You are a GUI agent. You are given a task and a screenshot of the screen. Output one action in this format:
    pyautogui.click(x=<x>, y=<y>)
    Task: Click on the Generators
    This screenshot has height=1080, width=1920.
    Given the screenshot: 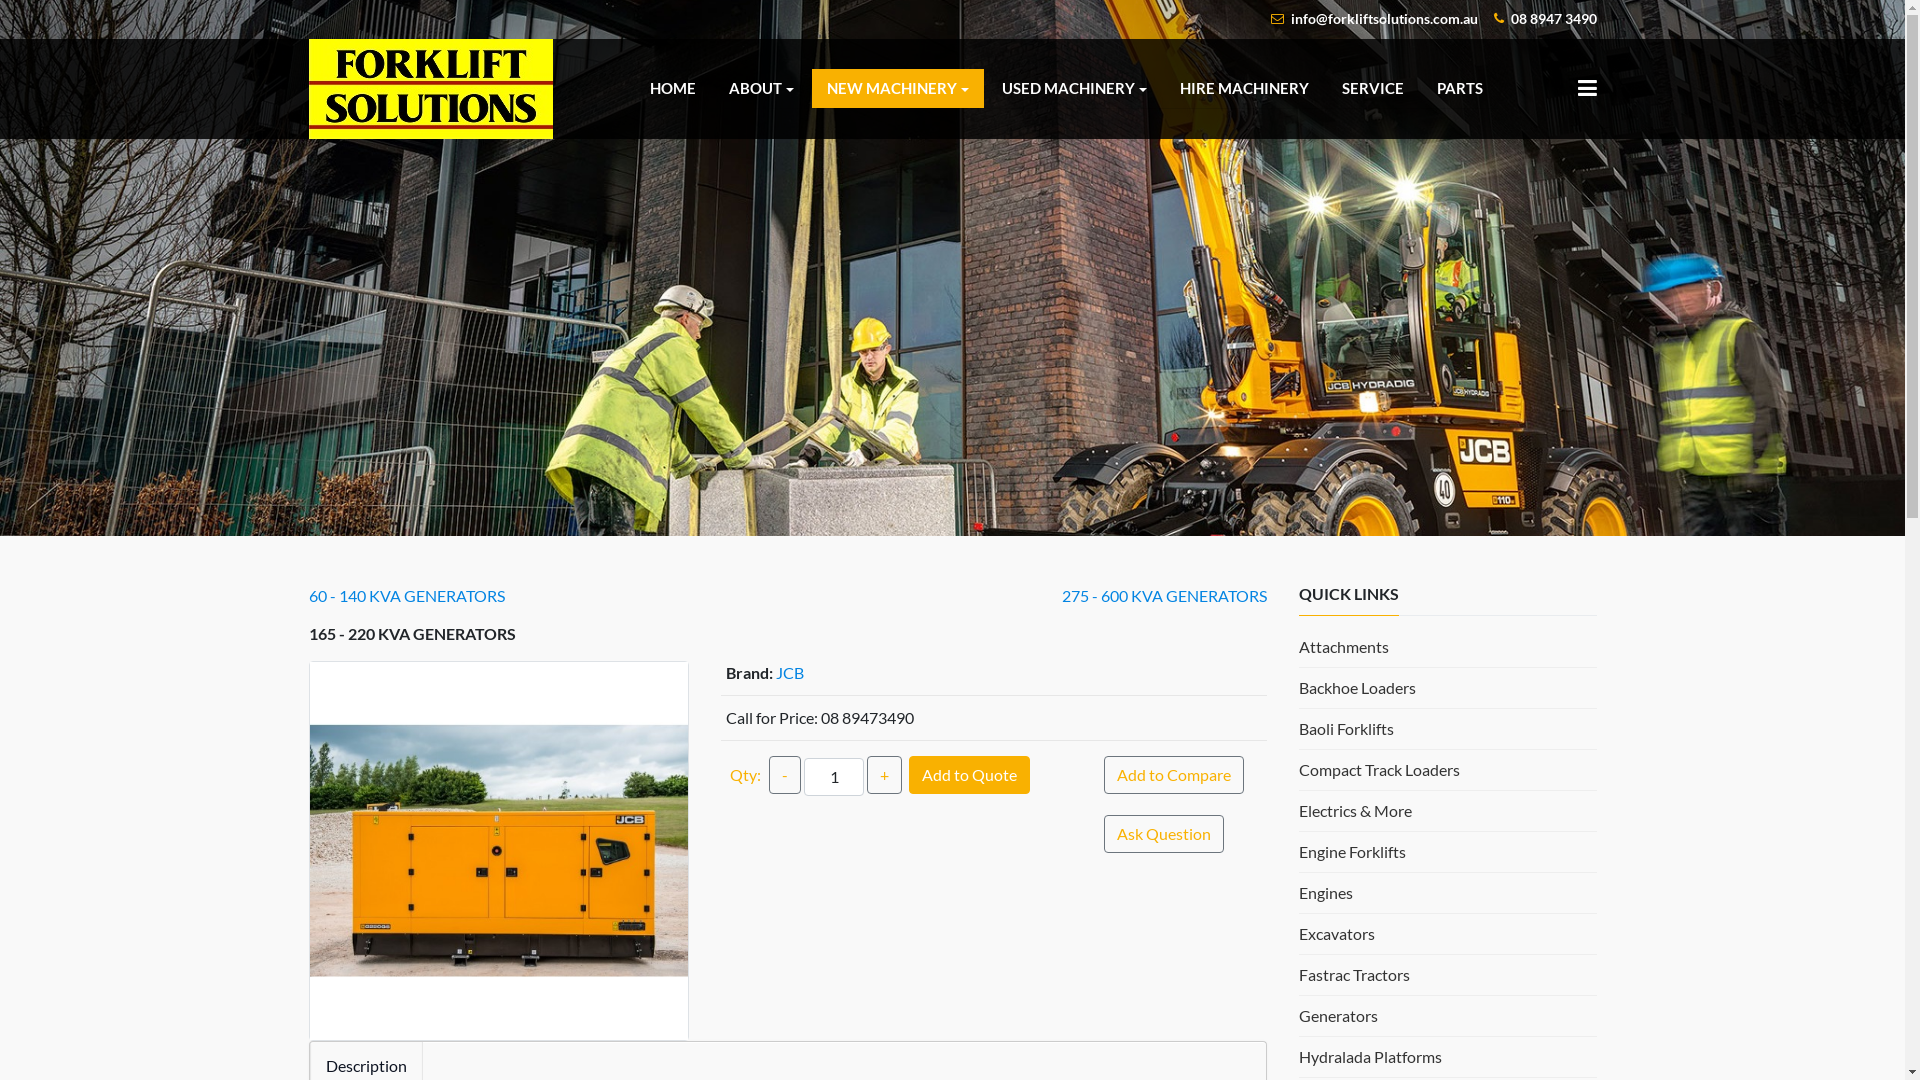 What is the action you would take?
    pyautogui.click(x=1338, y=1016)
    